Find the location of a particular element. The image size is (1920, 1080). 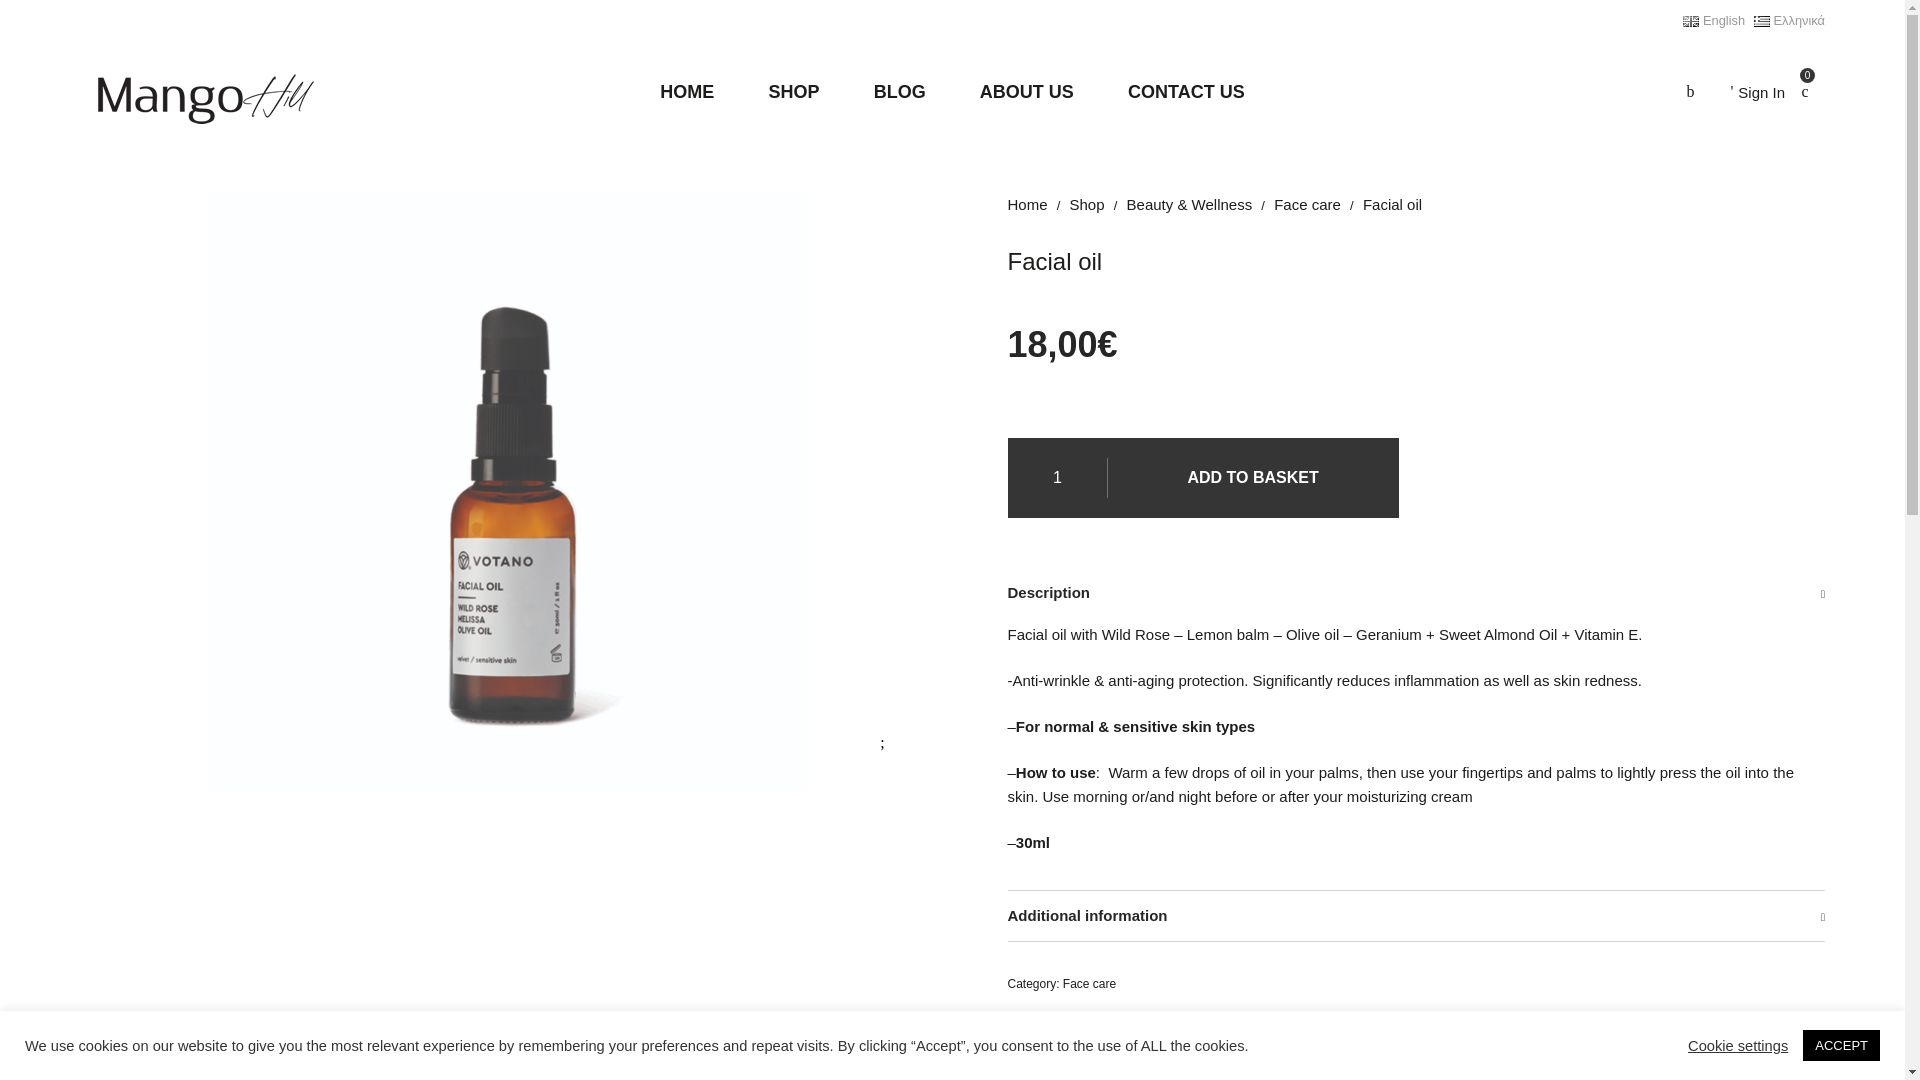

0 is located at coordinates (1805, 92).